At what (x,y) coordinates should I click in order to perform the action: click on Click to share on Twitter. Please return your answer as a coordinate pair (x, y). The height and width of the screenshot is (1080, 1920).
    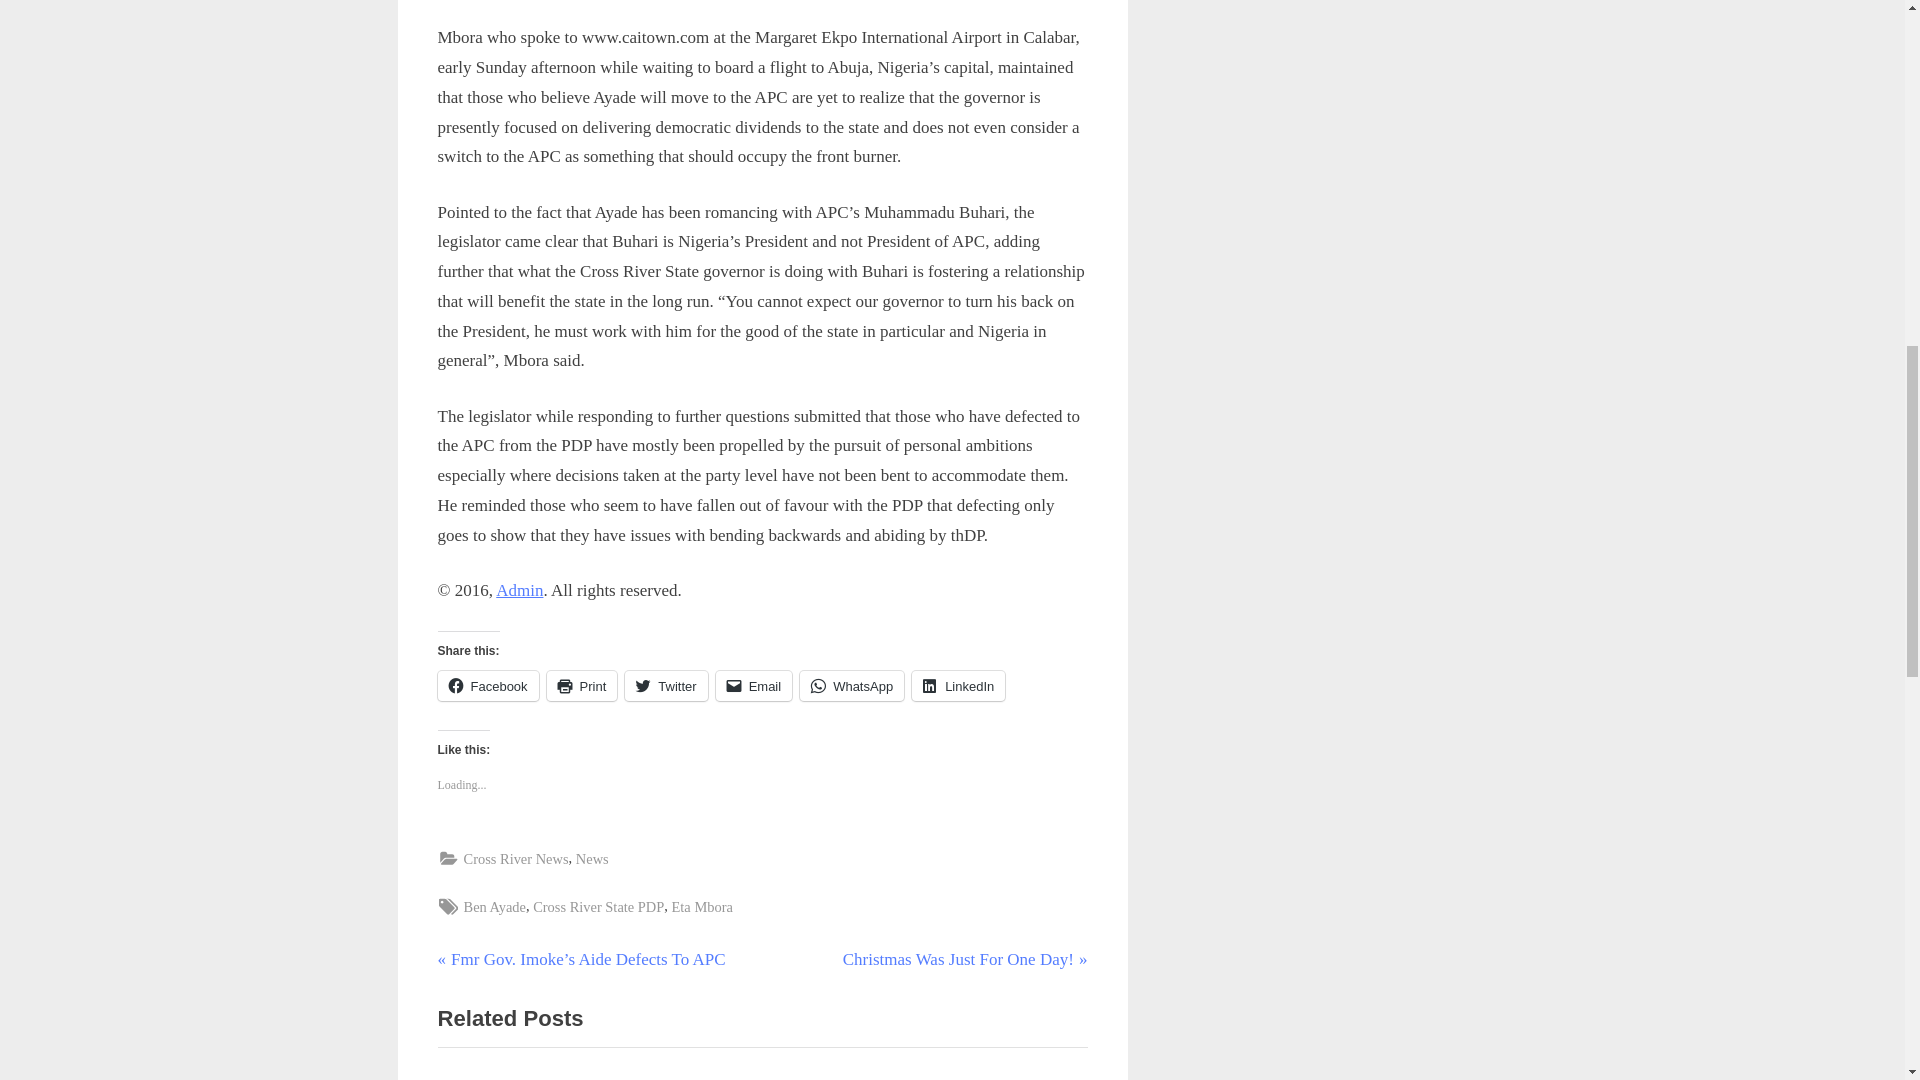
    Looking at the image, I should click on (666, 685).